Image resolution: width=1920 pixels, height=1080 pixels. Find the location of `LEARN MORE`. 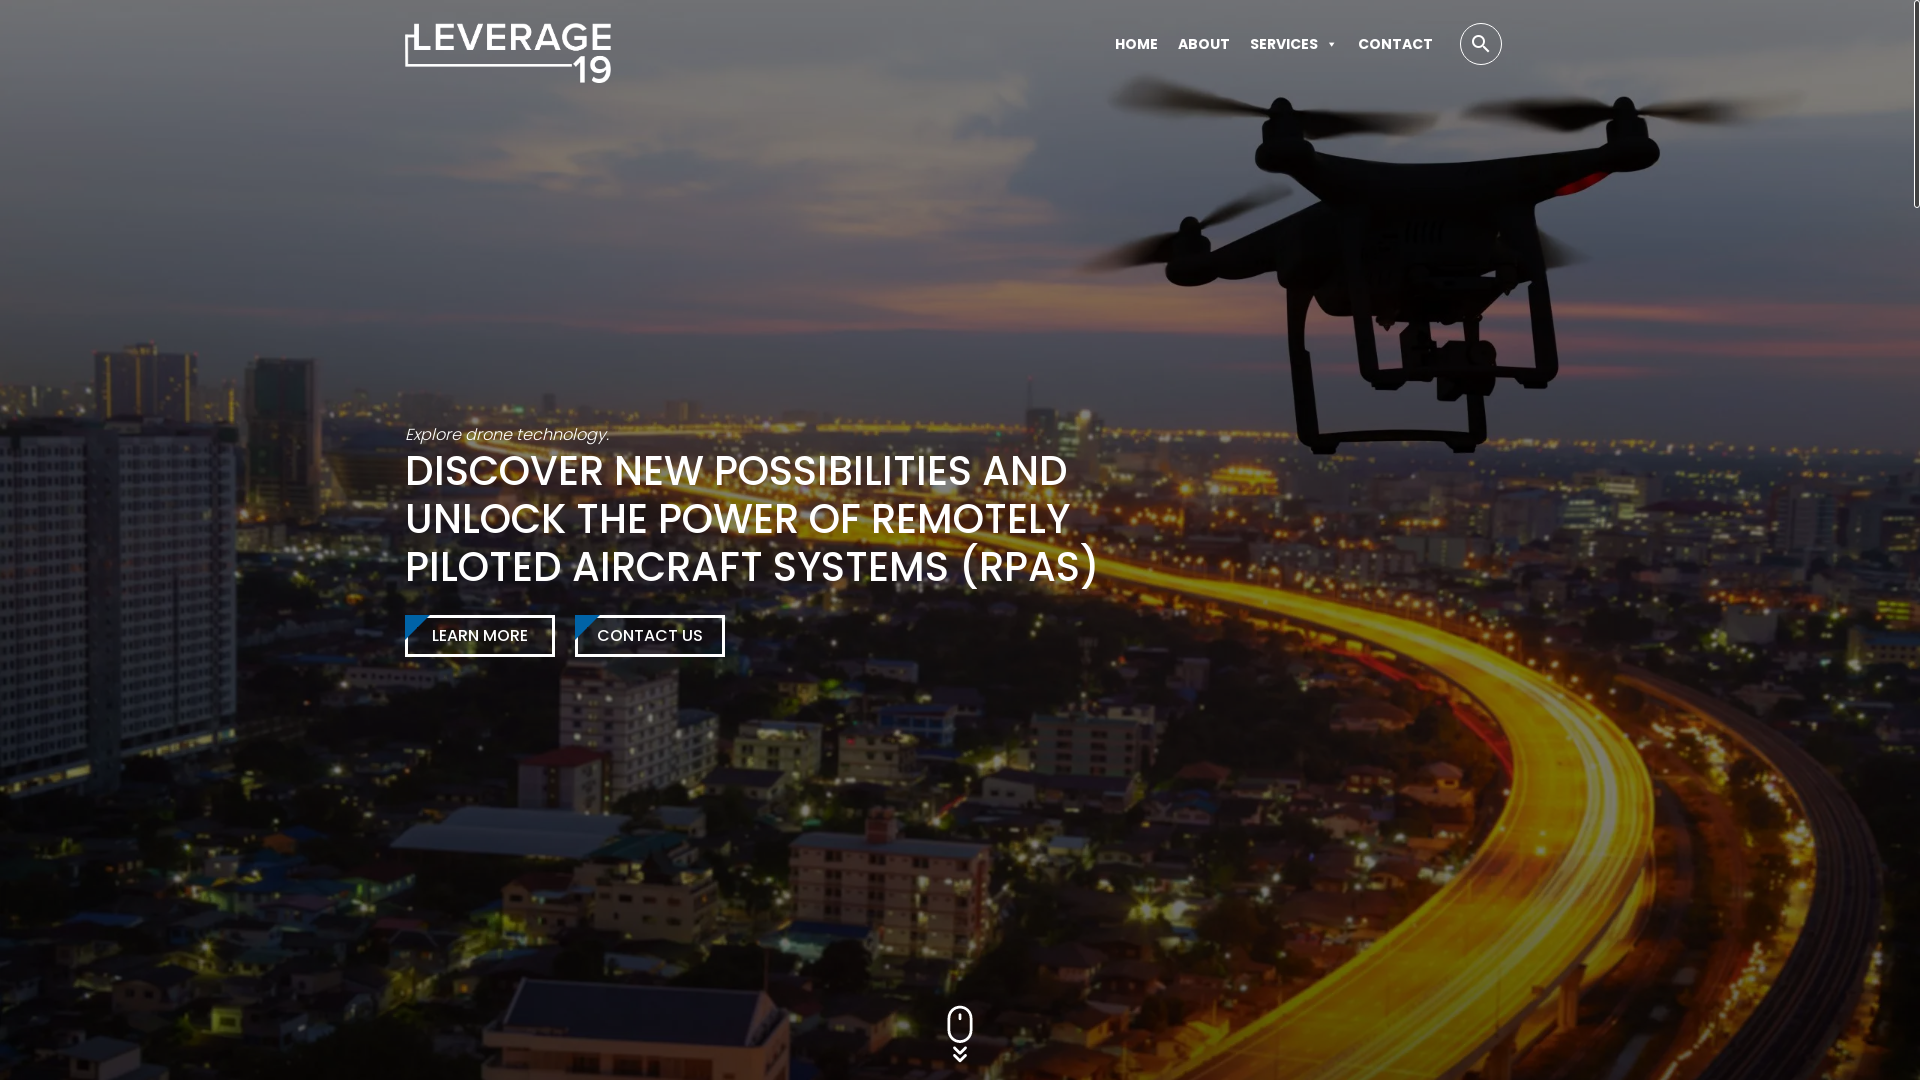

LEARN MORE is located at coordinates (480, 636).